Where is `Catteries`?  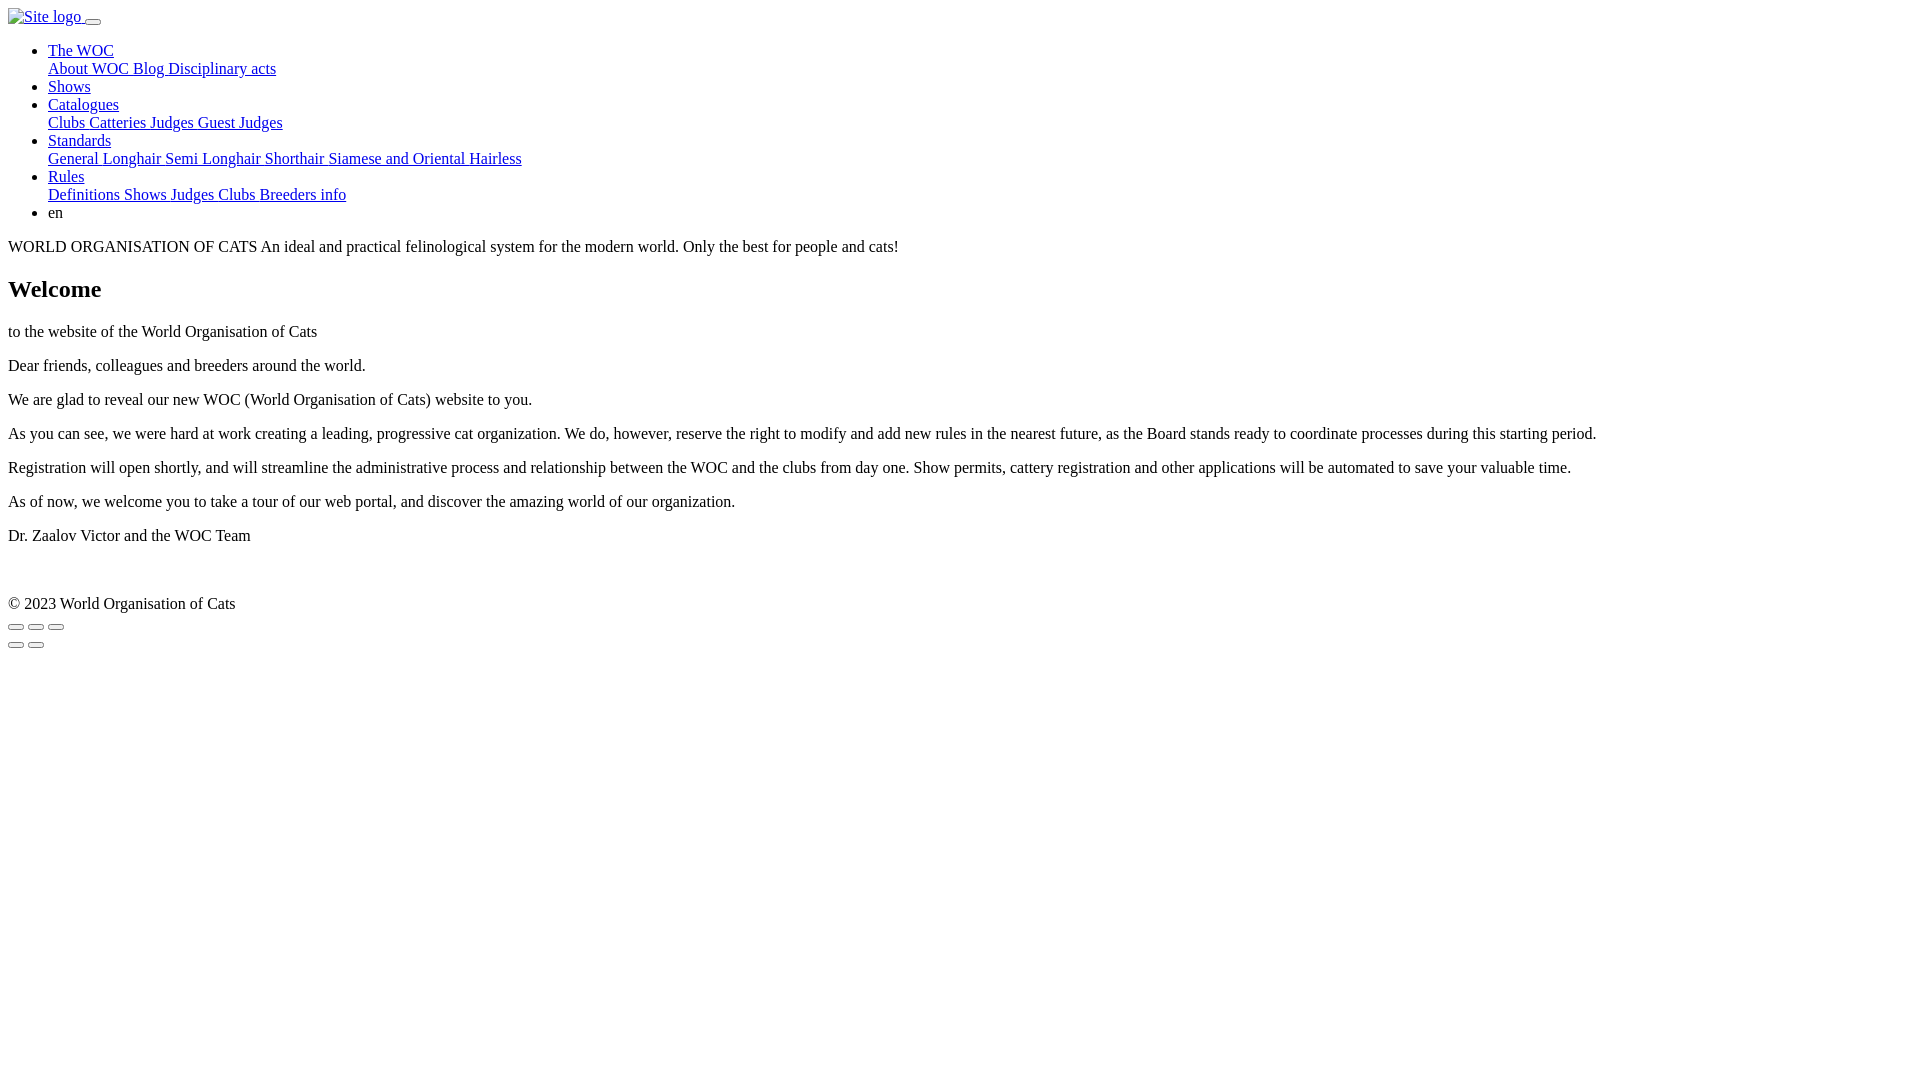 Catteries is located at coordinates (120, 122).